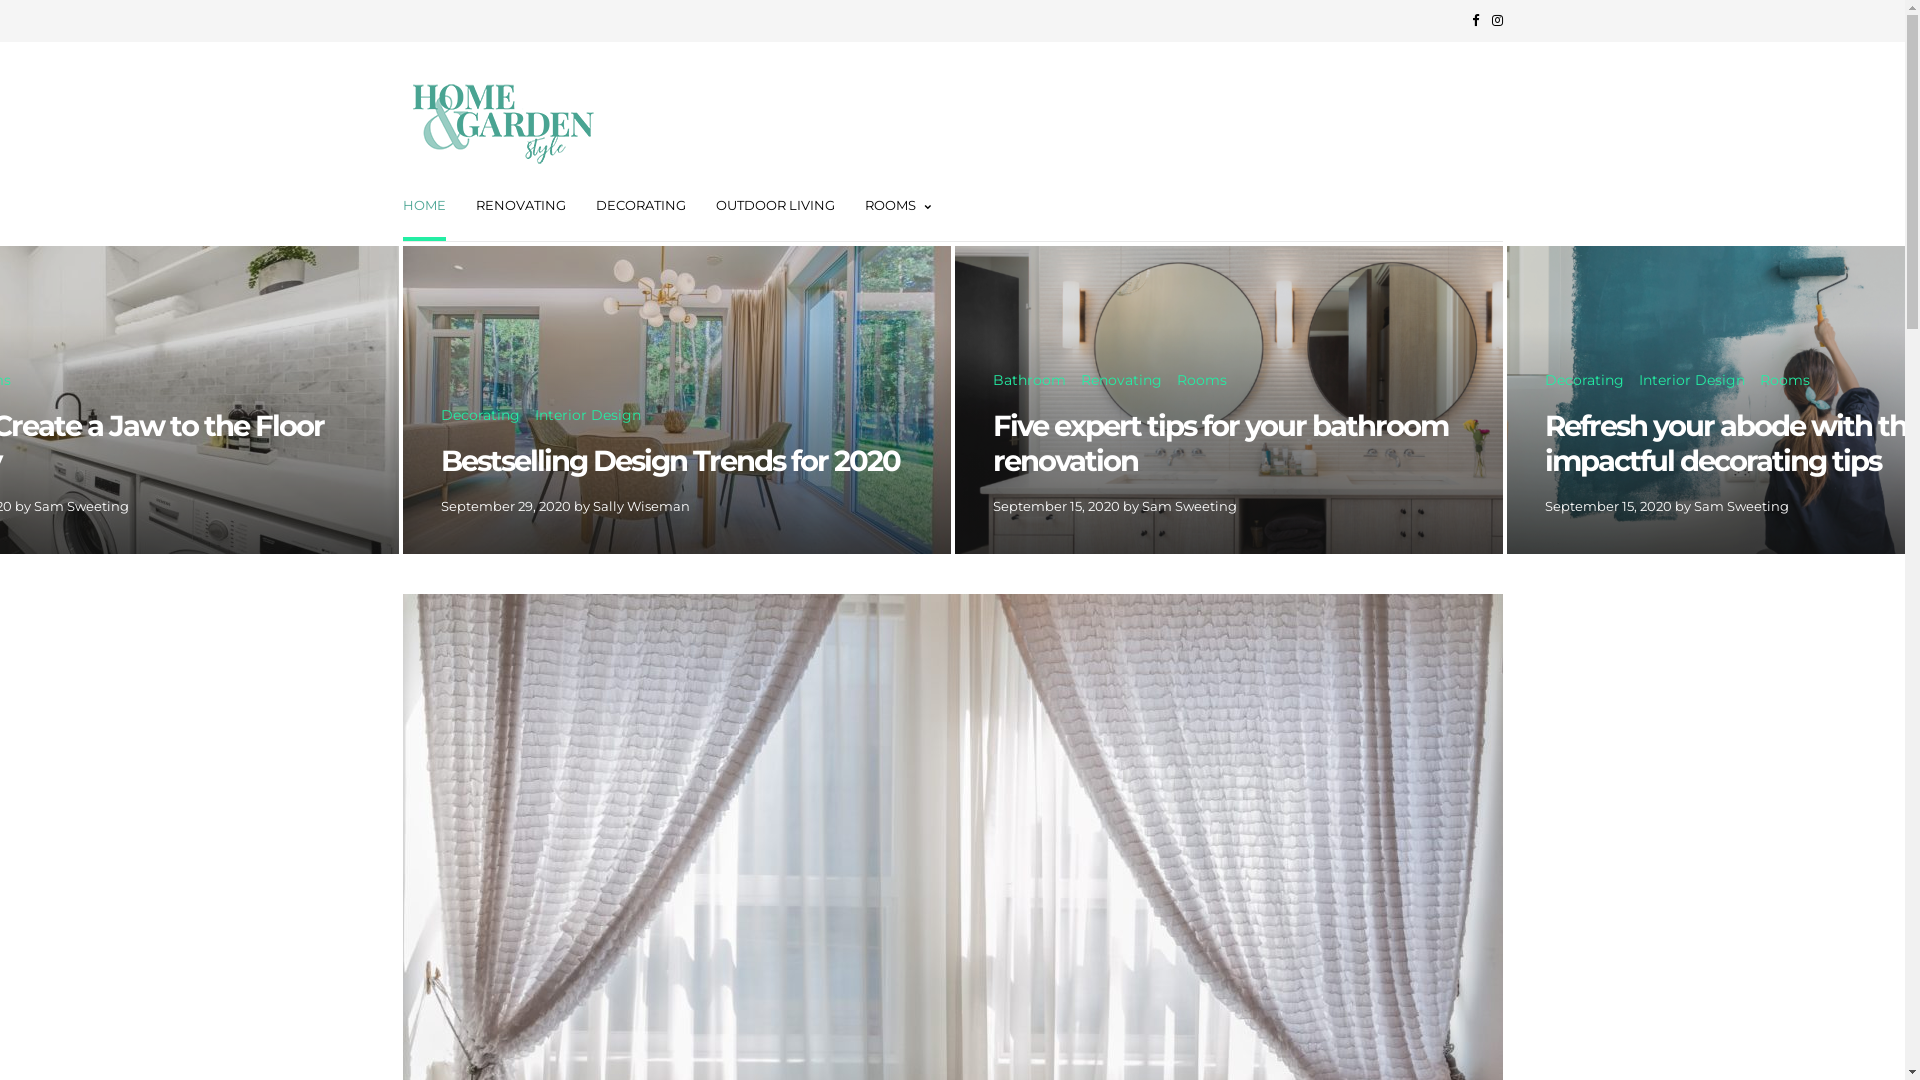  I want to click on ROOMS, so click(897, 208).